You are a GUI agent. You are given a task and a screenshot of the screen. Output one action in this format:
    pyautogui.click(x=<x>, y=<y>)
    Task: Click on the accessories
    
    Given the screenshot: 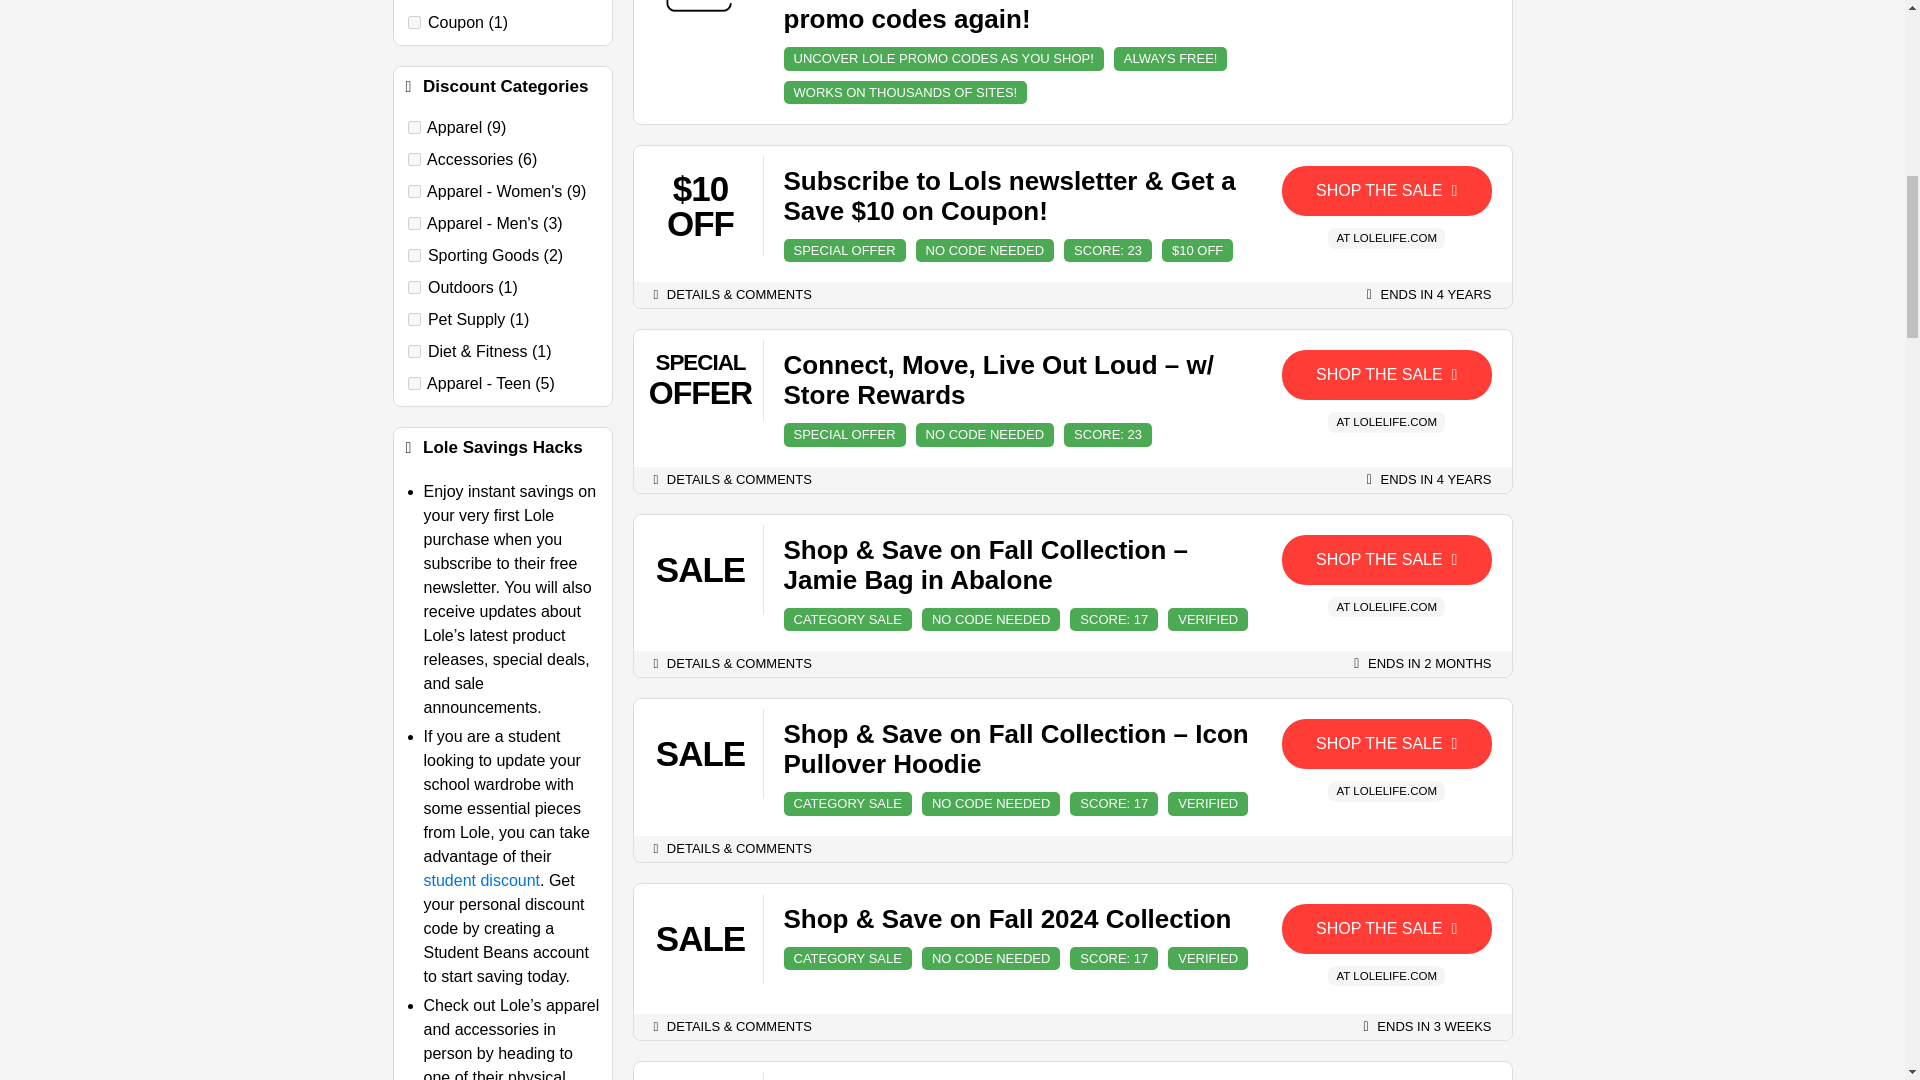 What is the action you would take?
    pyautogui.click(x=414, y=160)
    